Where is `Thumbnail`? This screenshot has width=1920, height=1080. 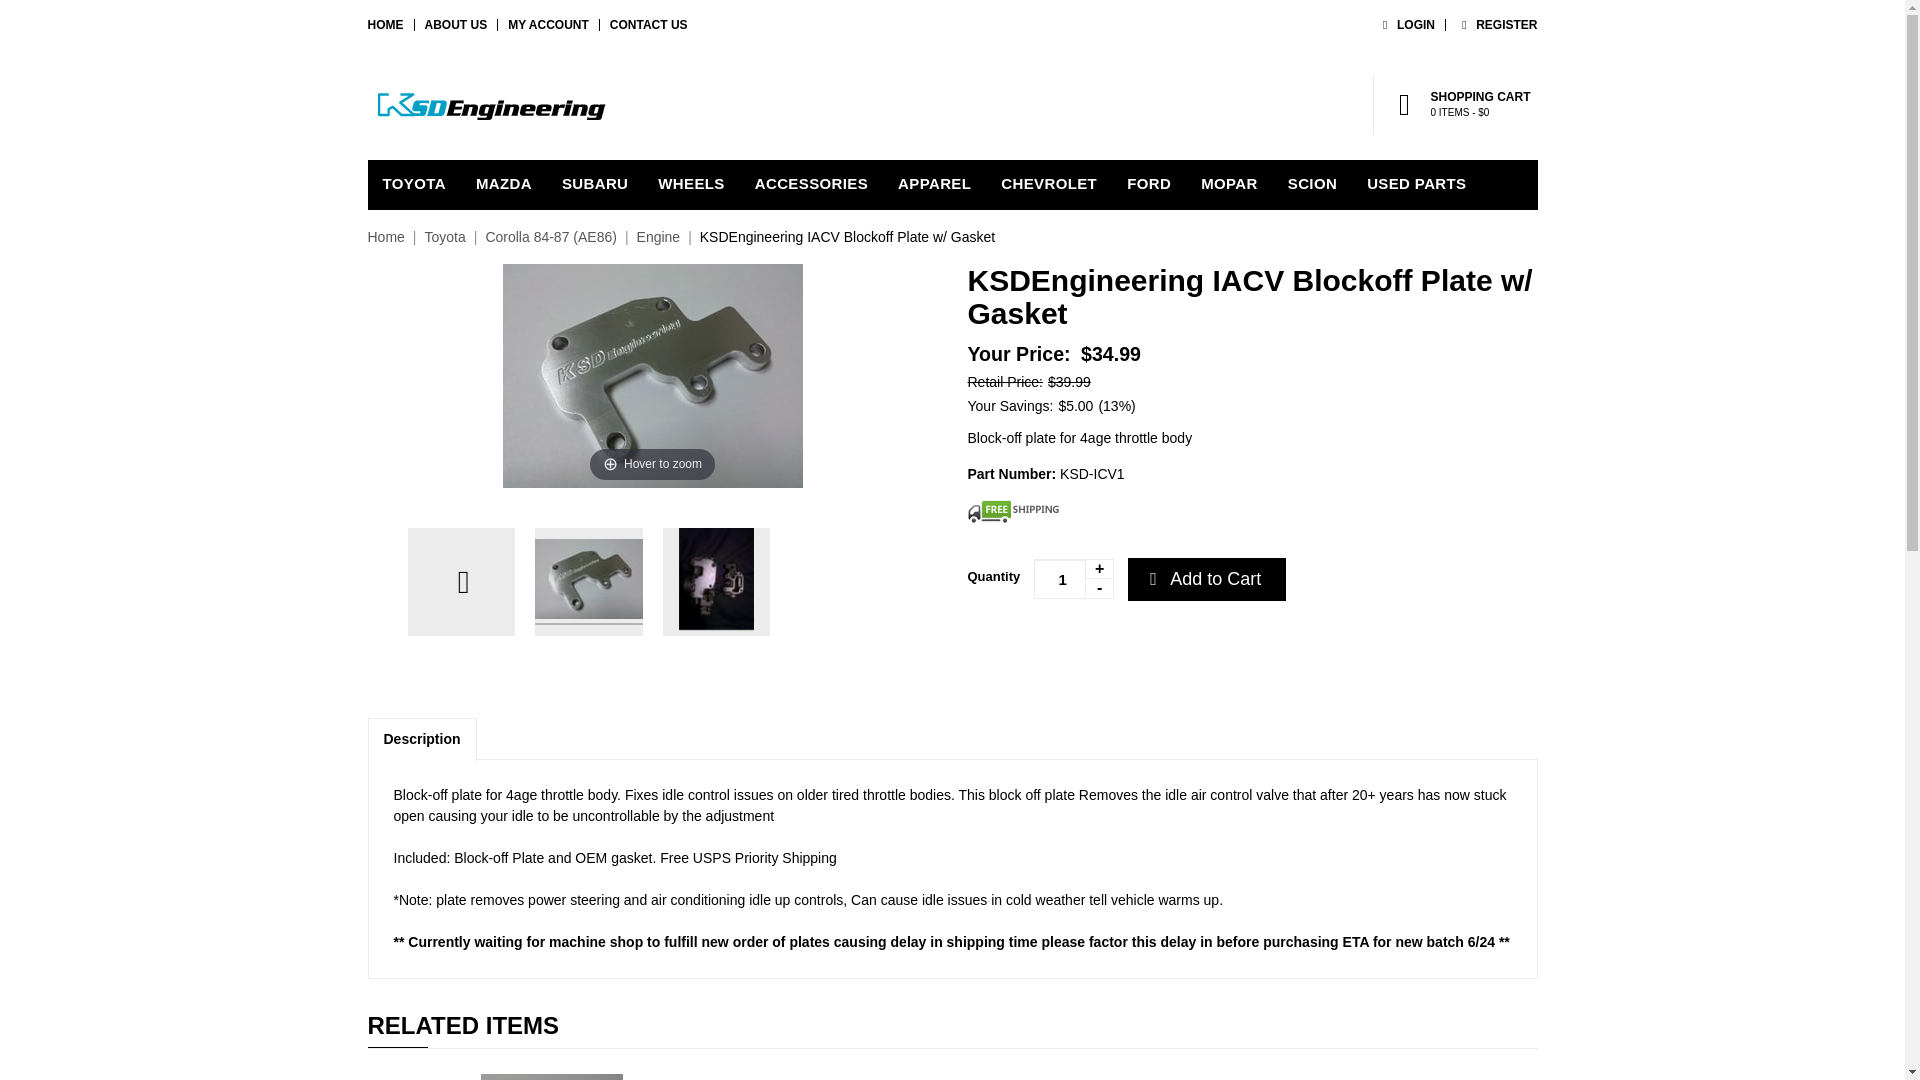 Thumbnail is located at coordinates (716, 582).